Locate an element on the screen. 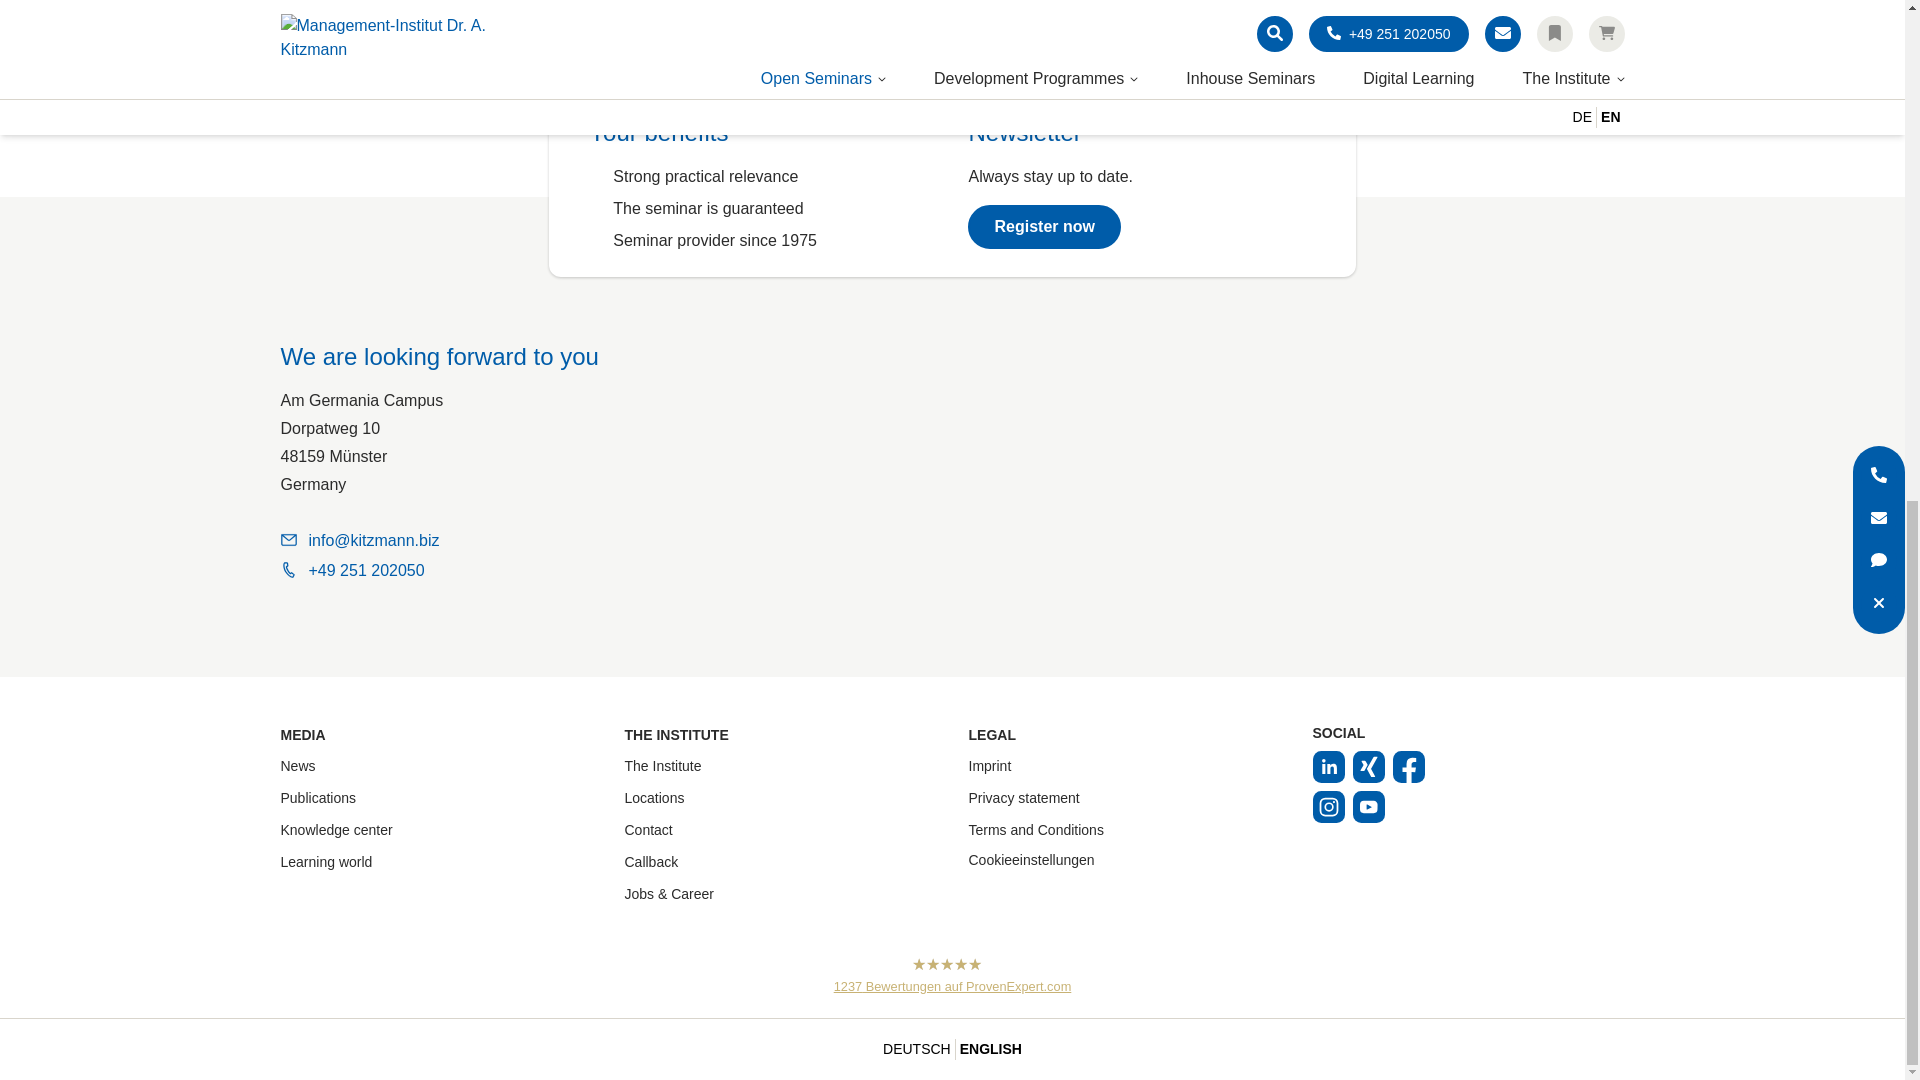  Contact is located at coordinates (648, 830).